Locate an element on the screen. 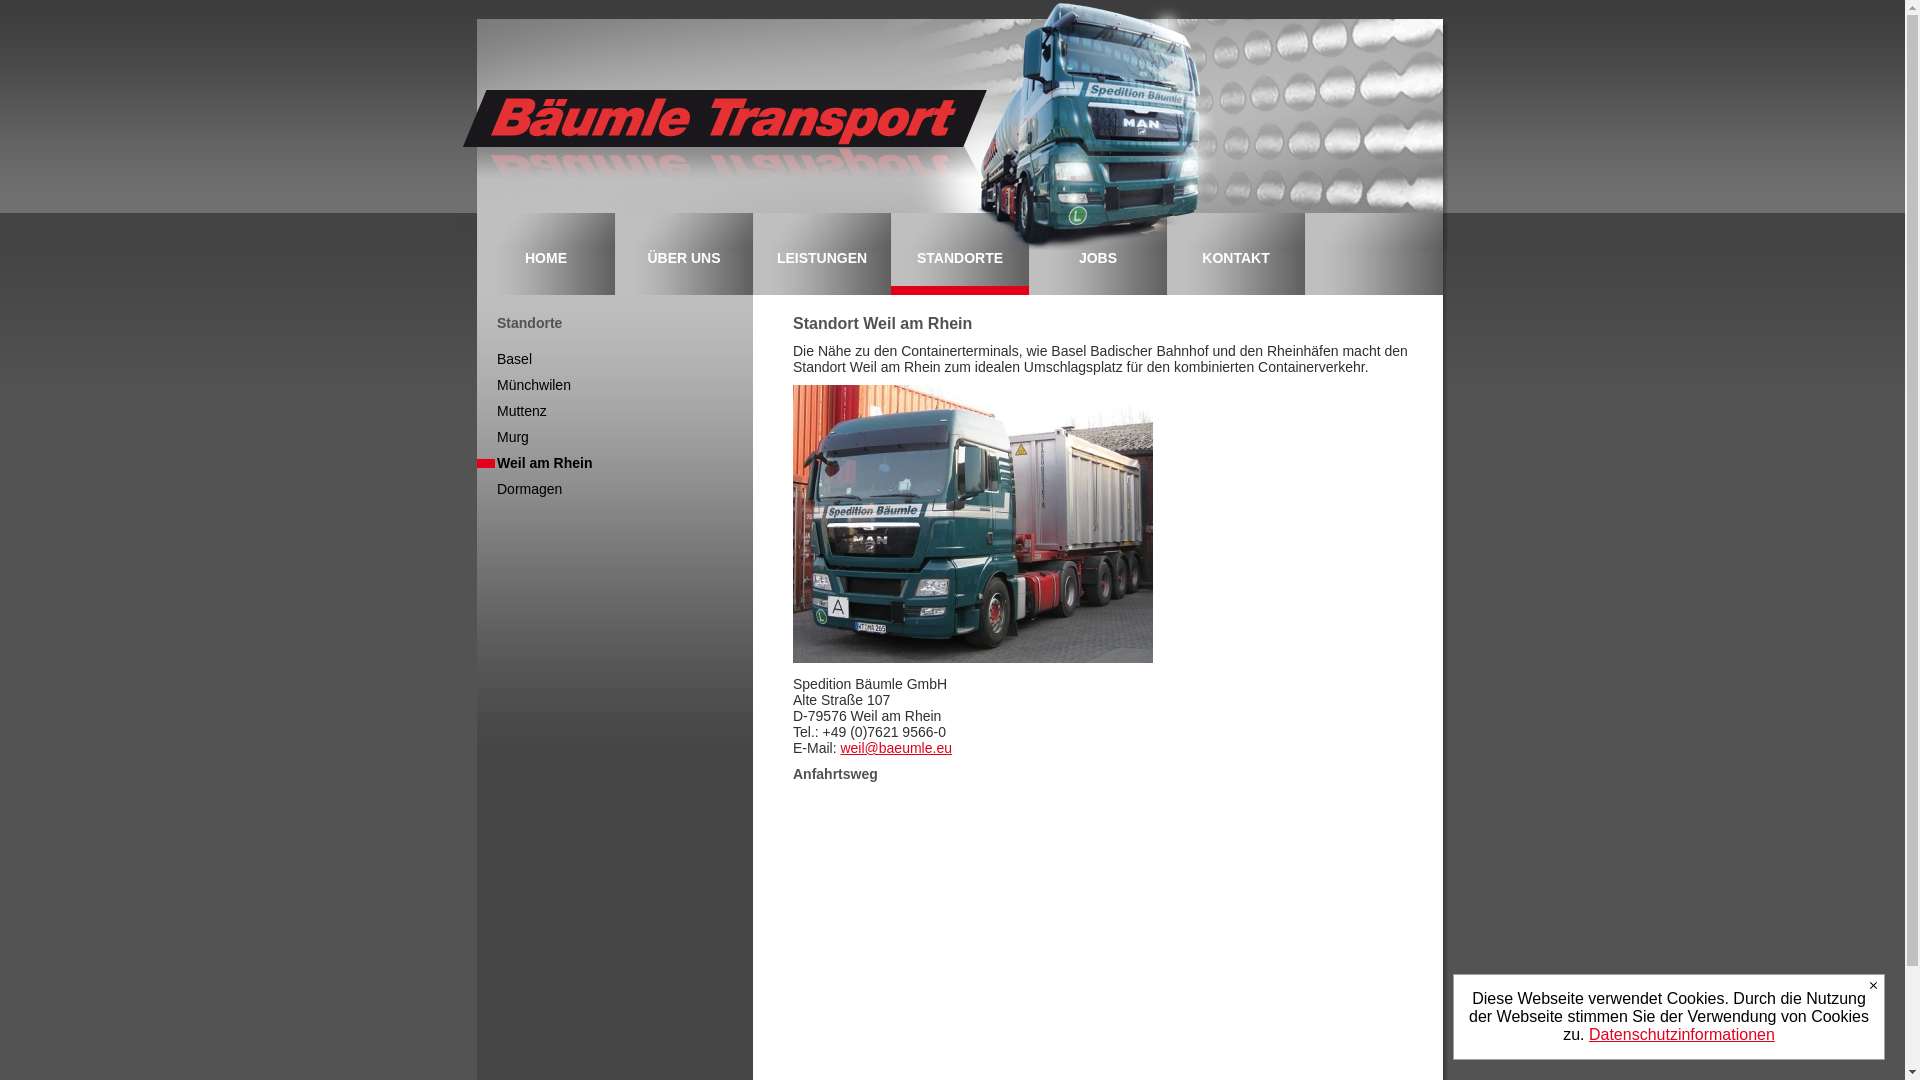  Ich stimme zu is located at coordinates (1874, 986).